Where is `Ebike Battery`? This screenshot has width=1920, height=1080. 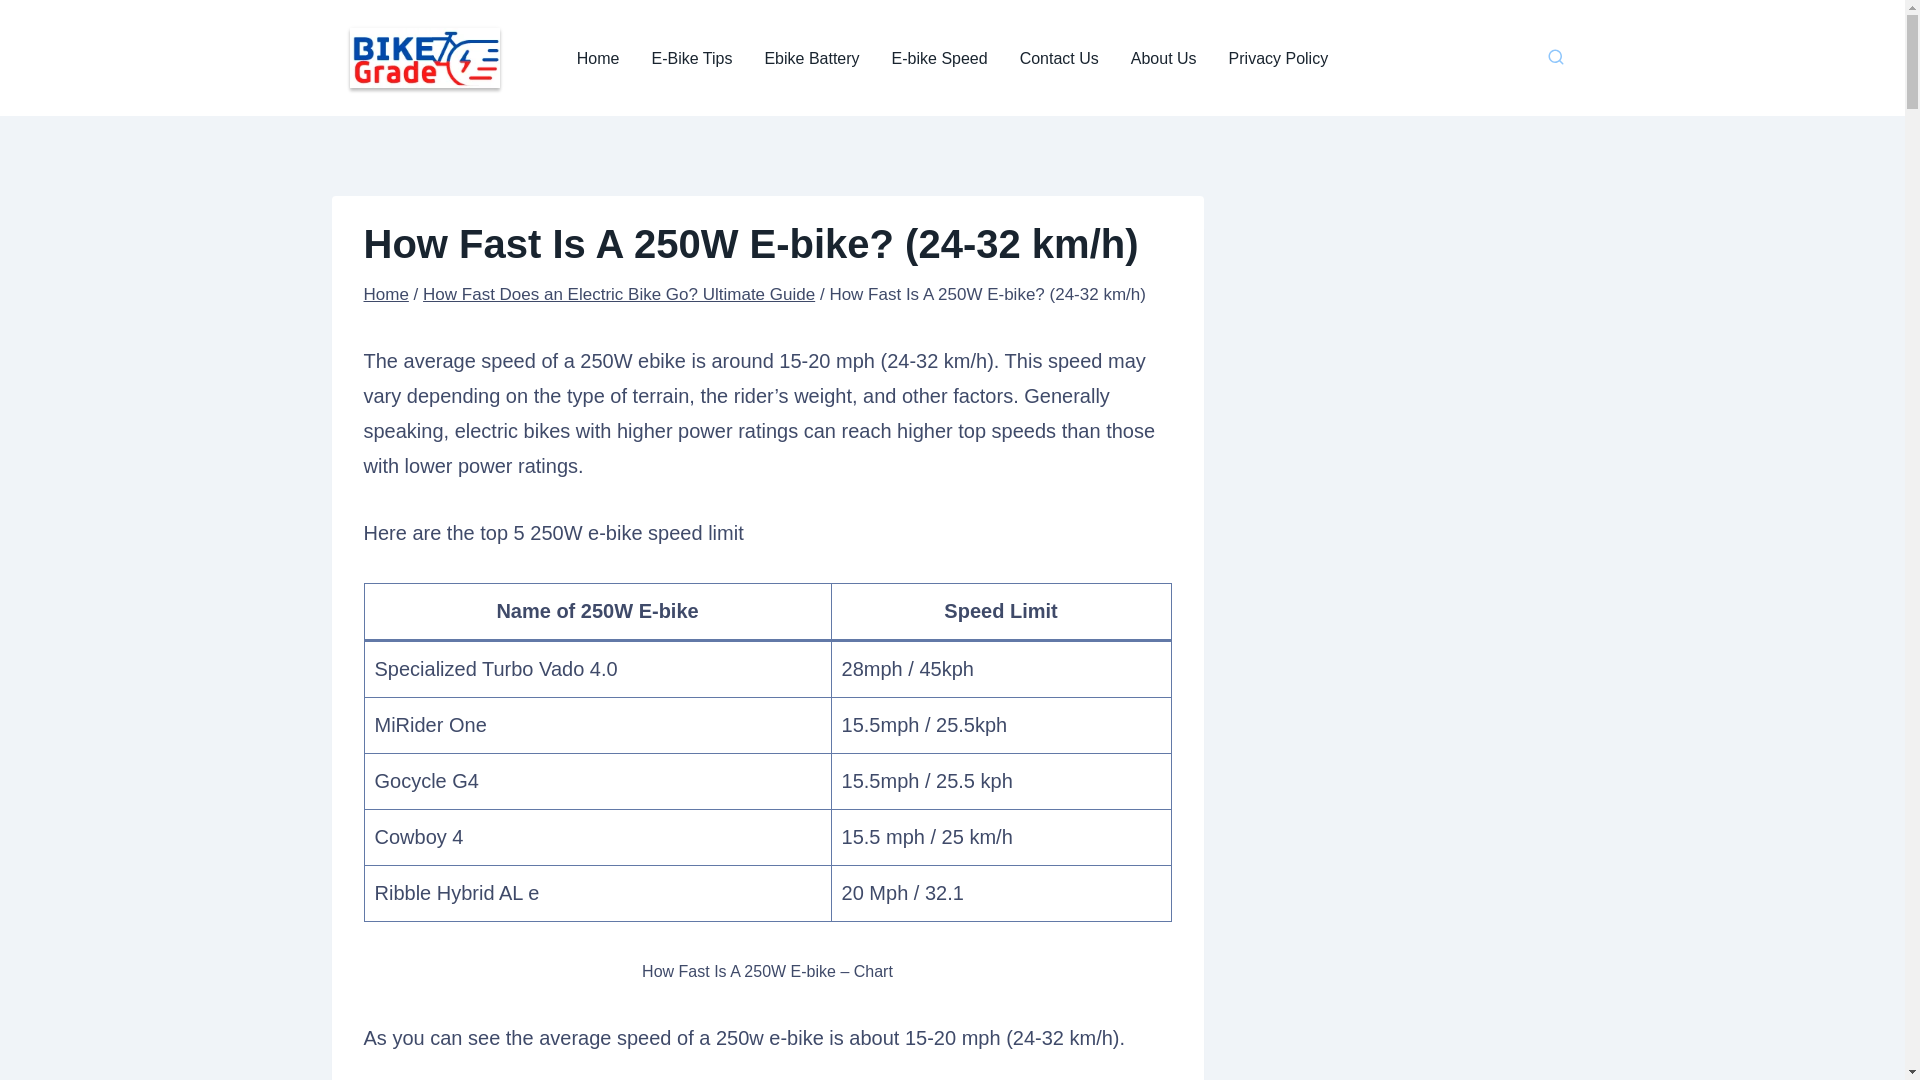
Ebike Battery is located at coordinates (812, 57).